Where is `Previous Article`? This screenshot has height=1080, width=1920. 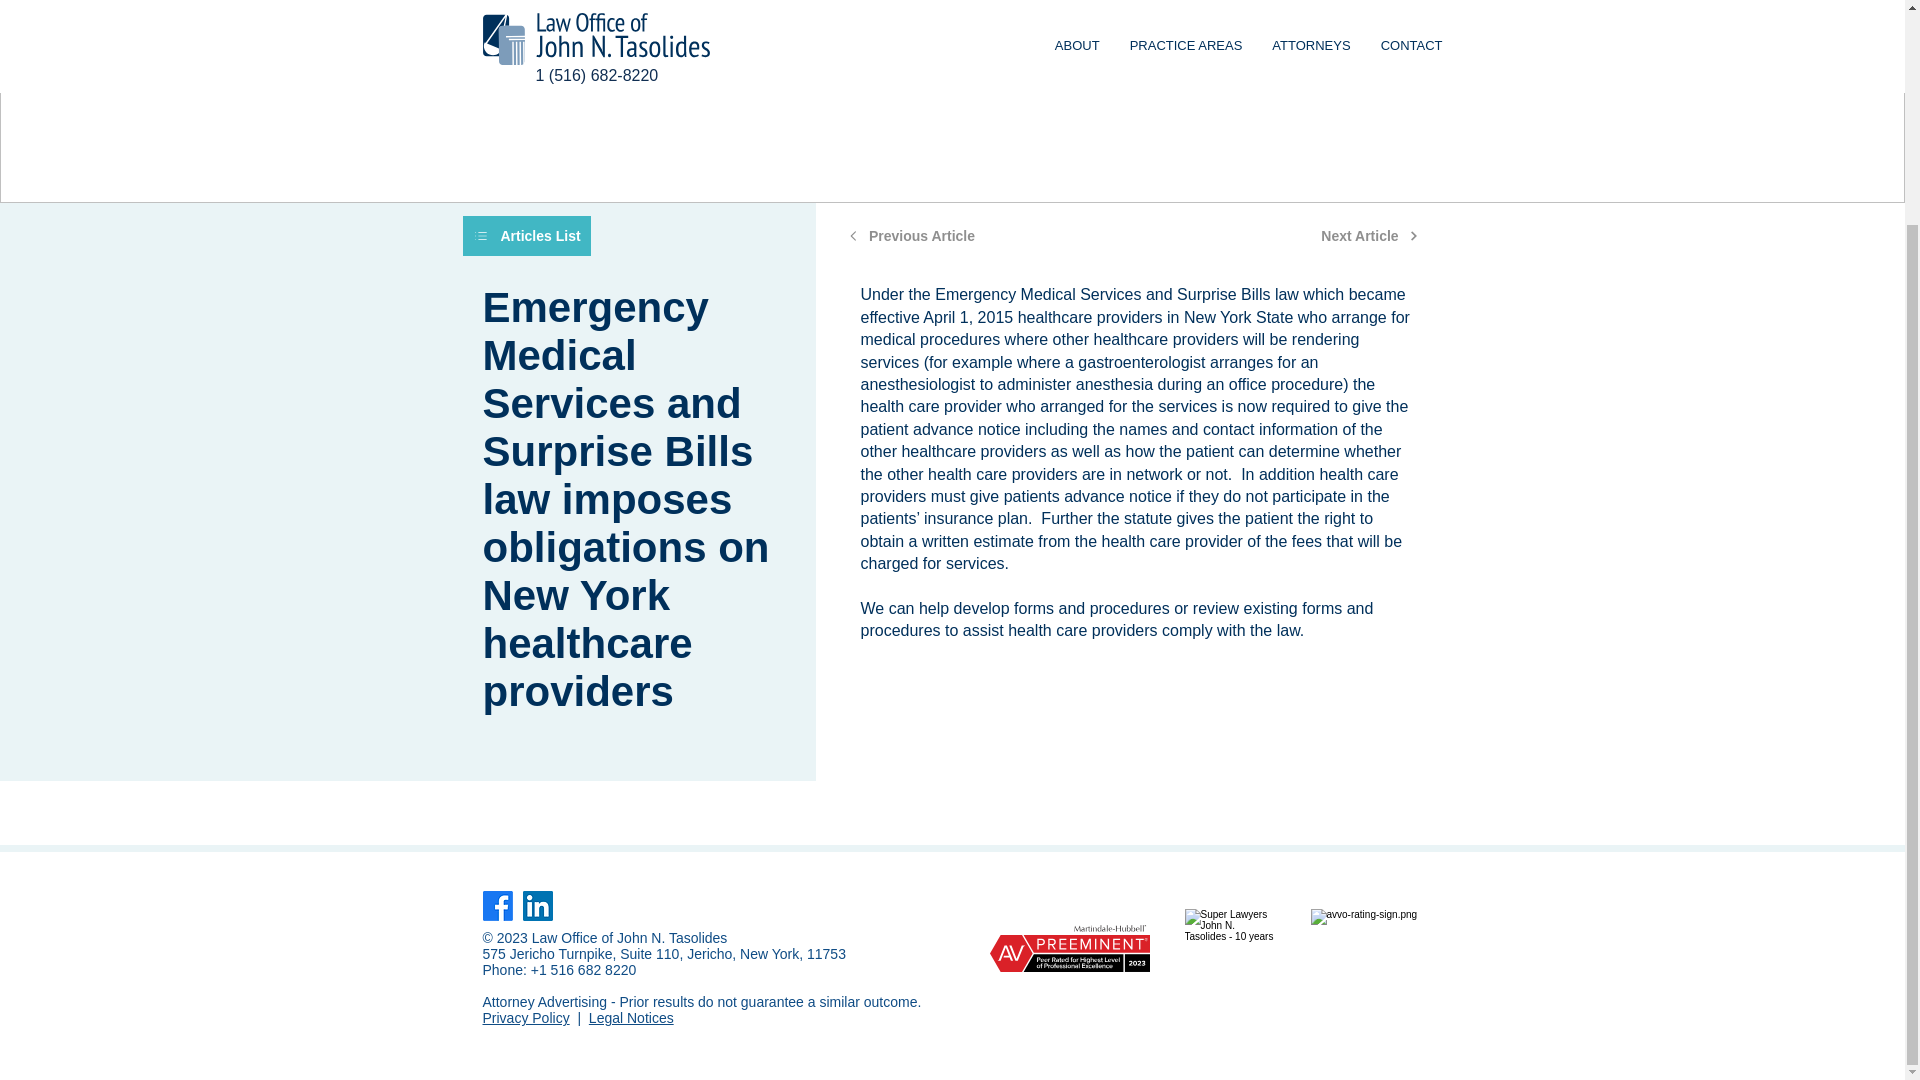 Previous Article is located at coordinates (912, 236).